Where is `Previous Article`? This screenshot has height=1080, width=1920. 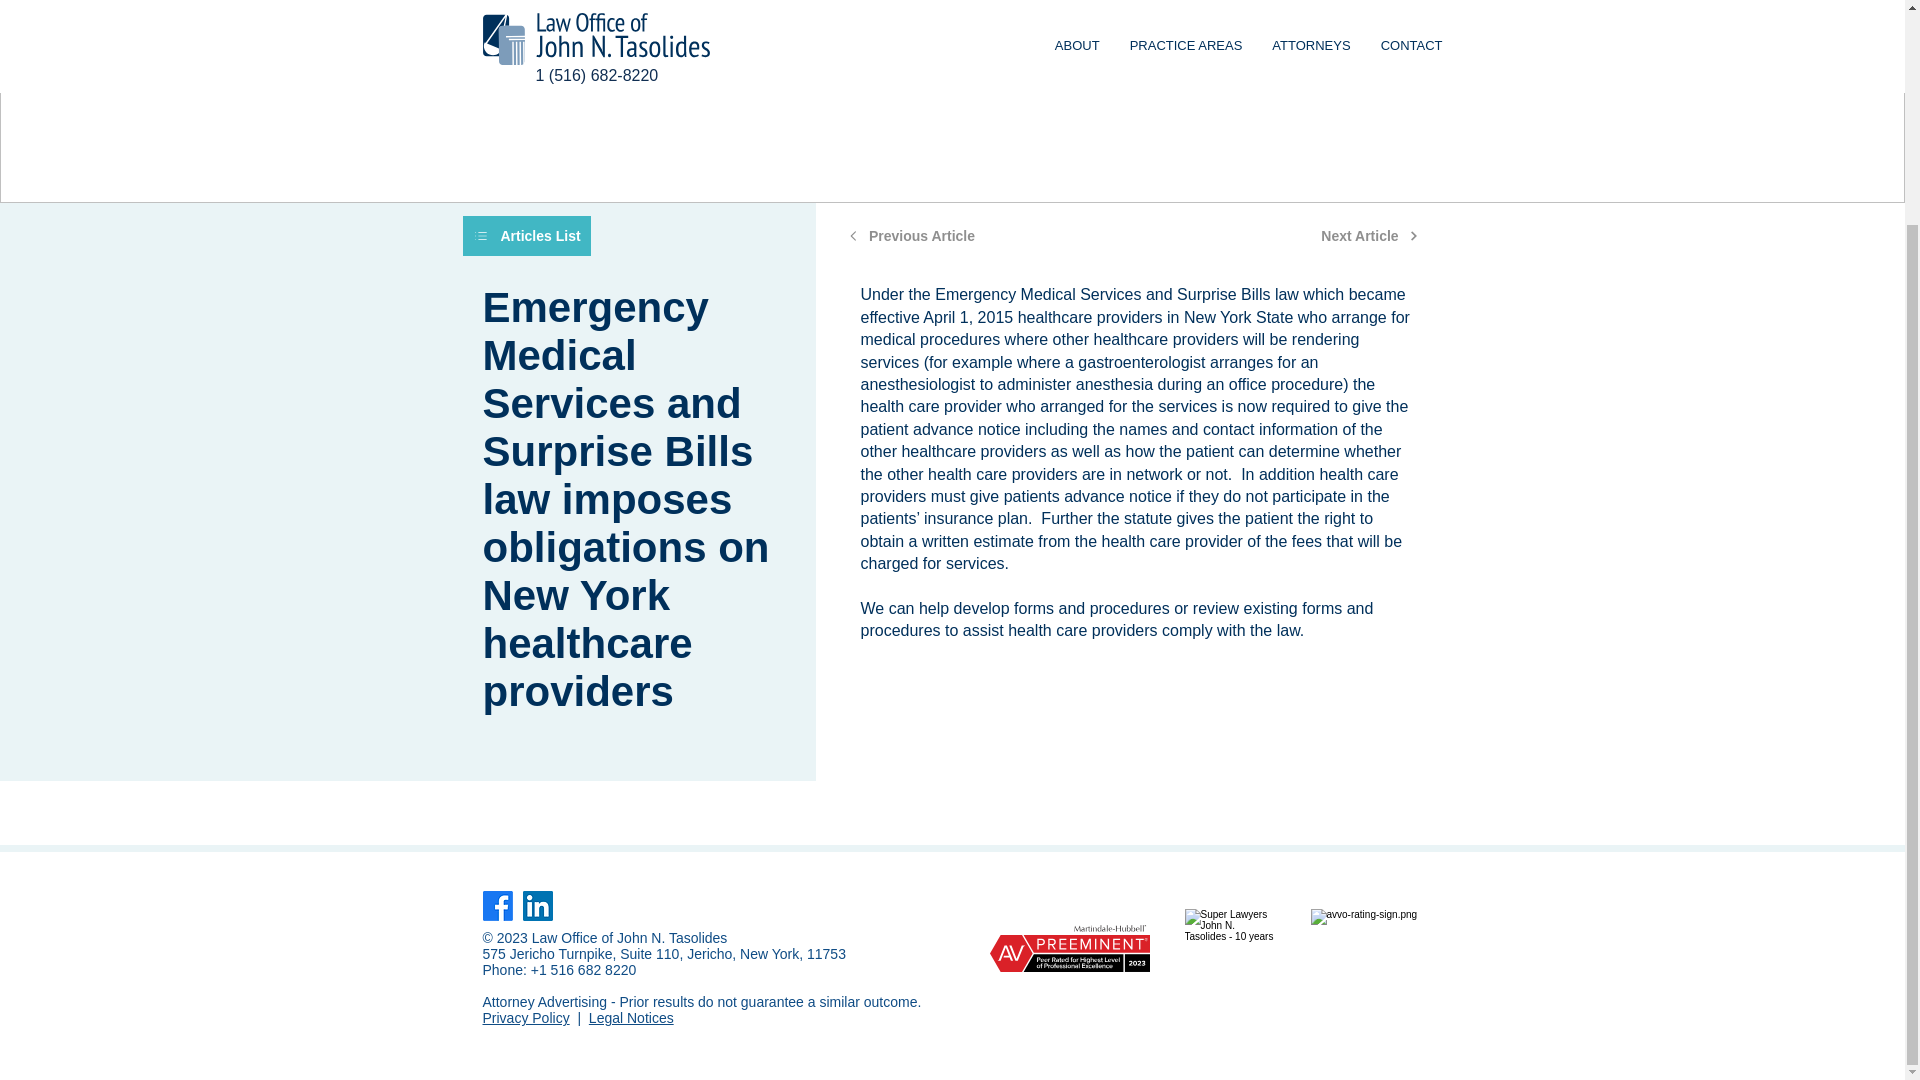 Previous Article is located at coordinates (912, 236).